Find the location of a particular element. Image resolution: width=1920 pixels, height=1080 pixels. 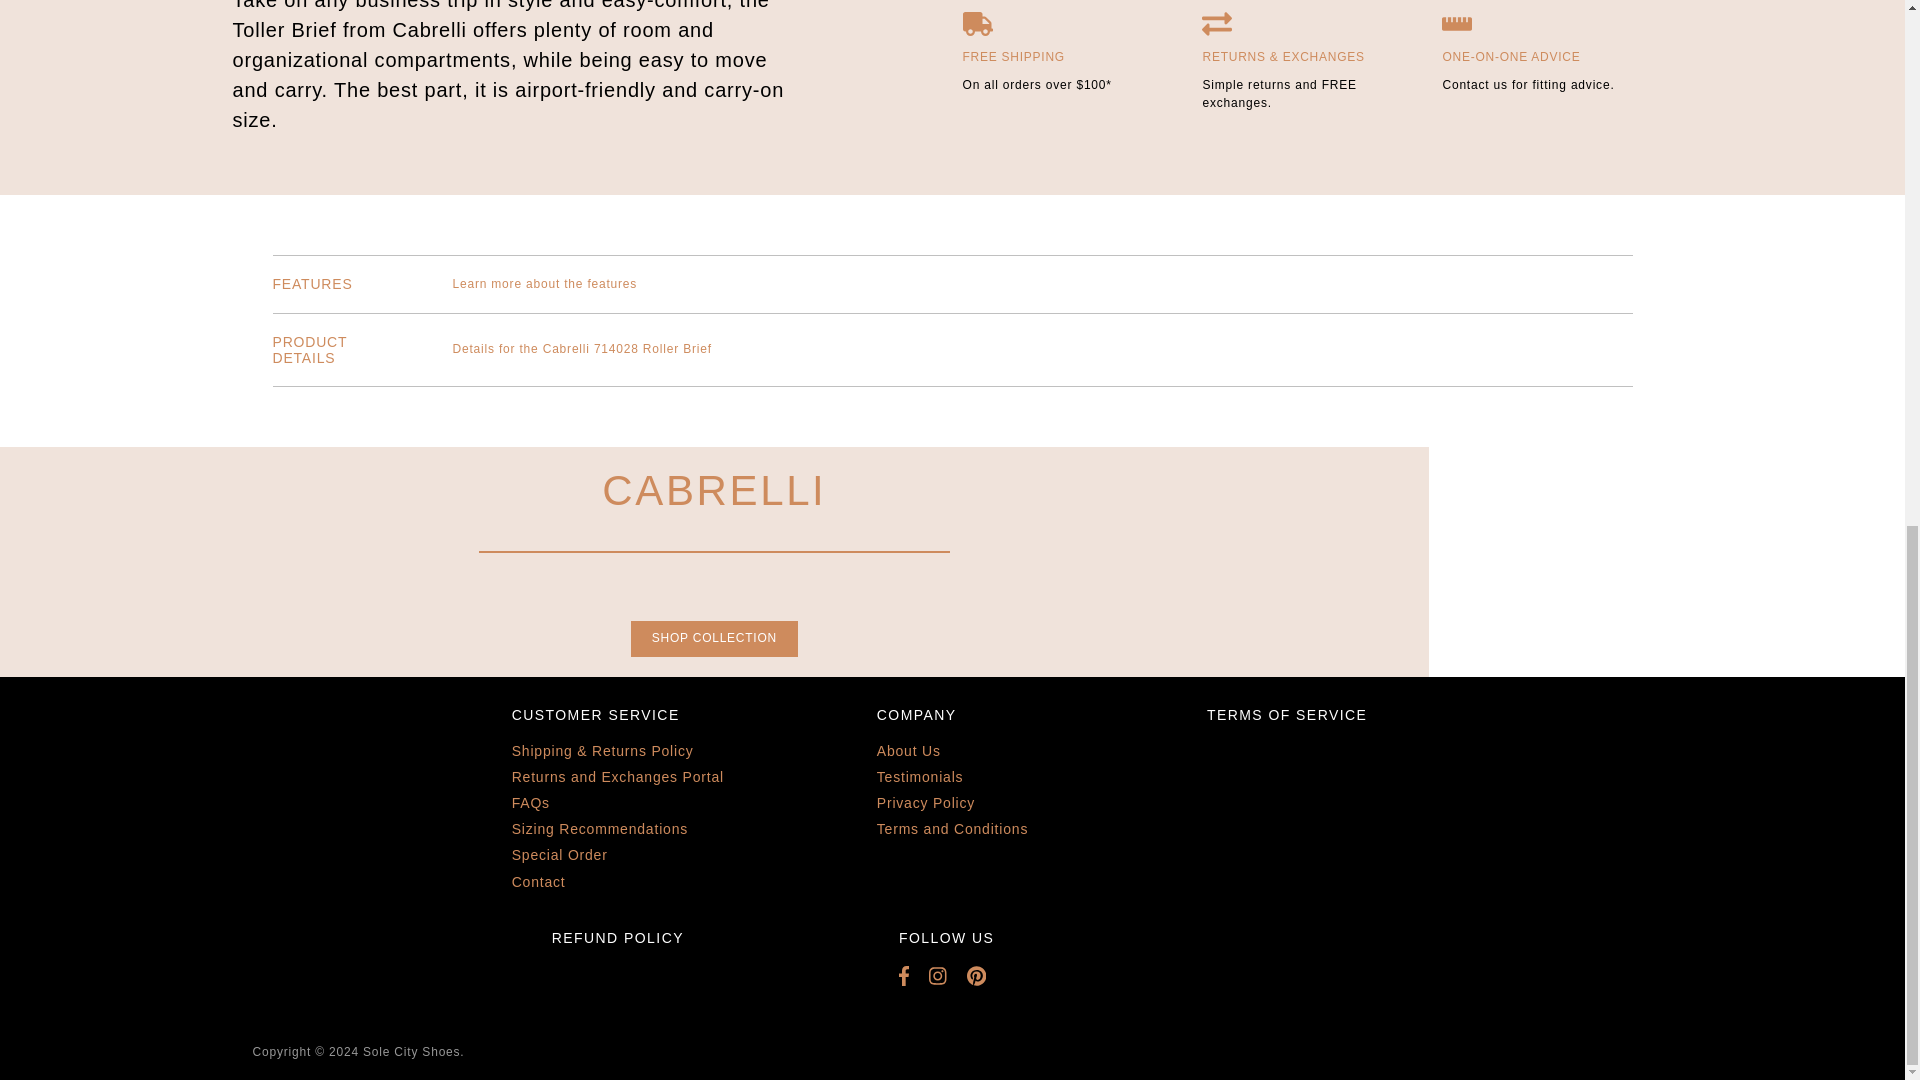

Sole City Shoes on Facebook is located at coordinates (914, 976).